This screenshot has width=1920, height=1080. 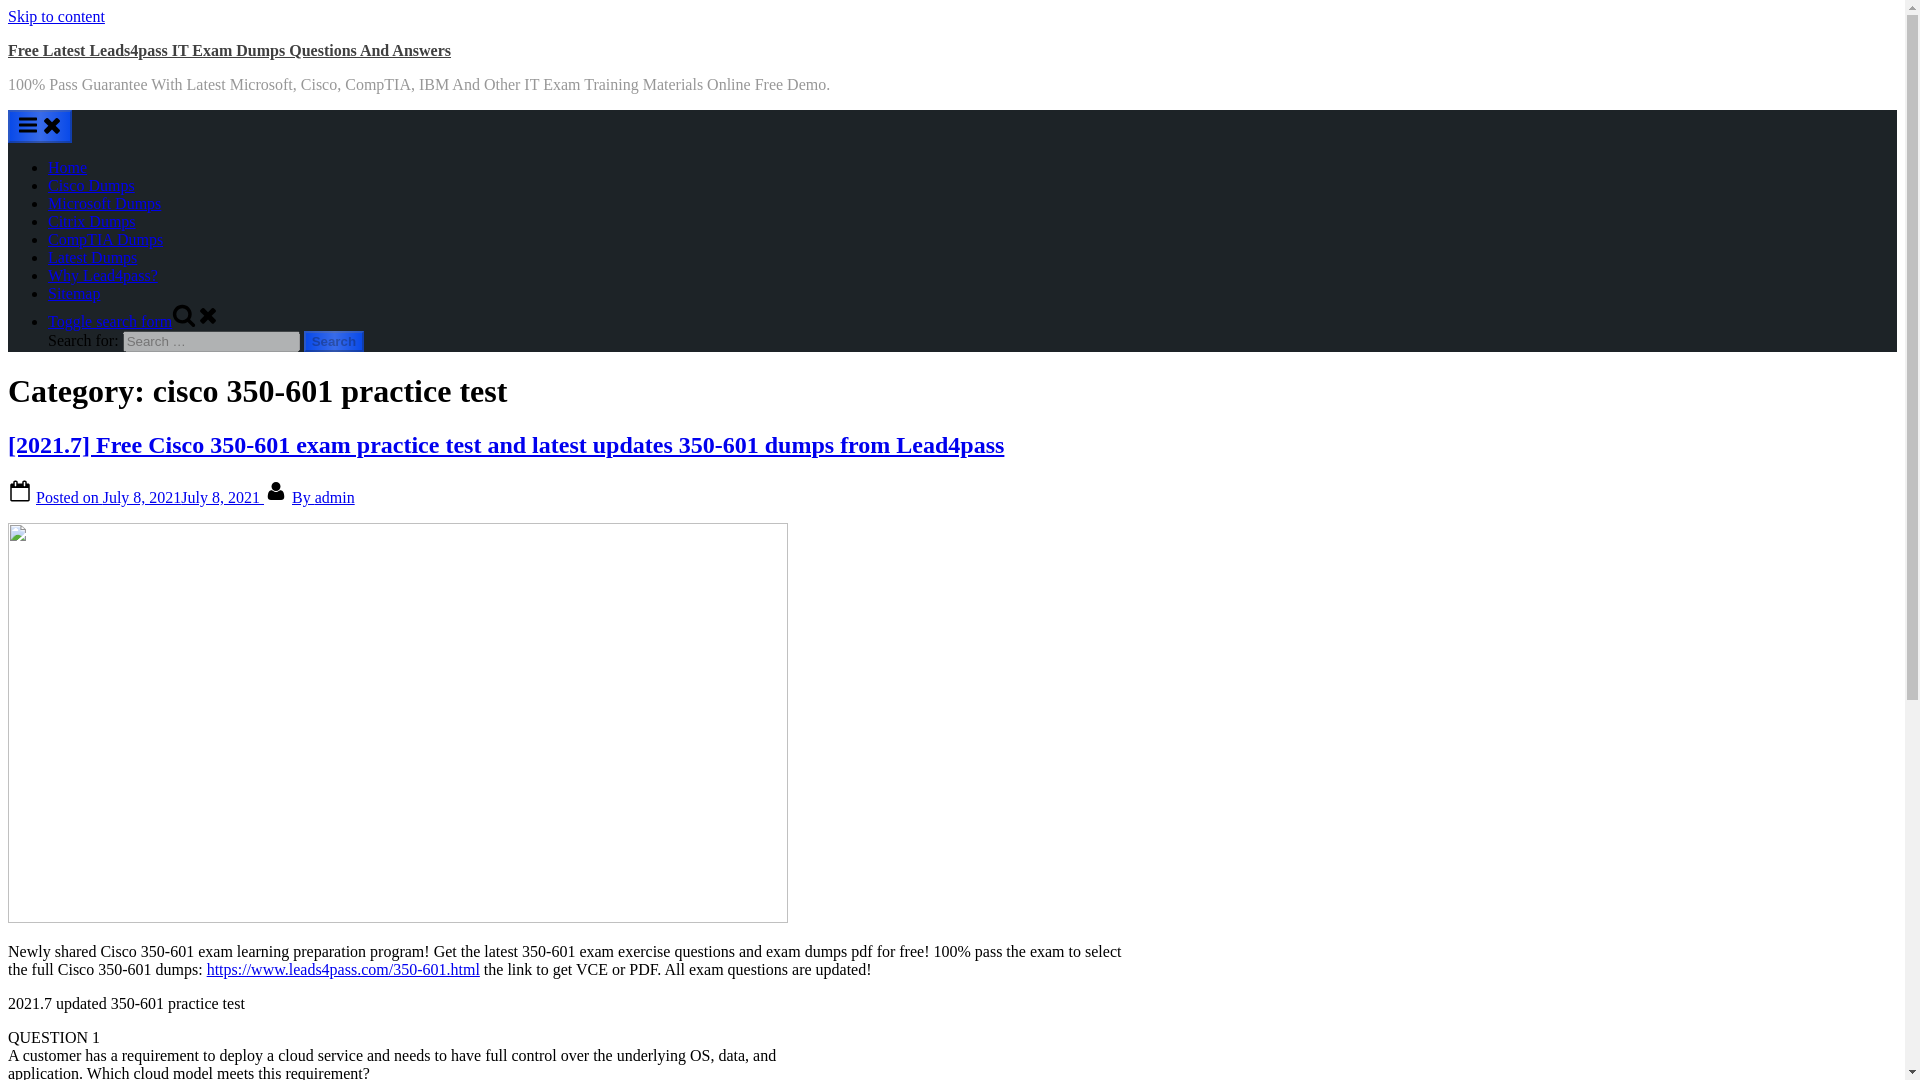 What do you see at coordinates (67, 167) in the screenshot?
I see `Home` at bounding box center [67, 167].